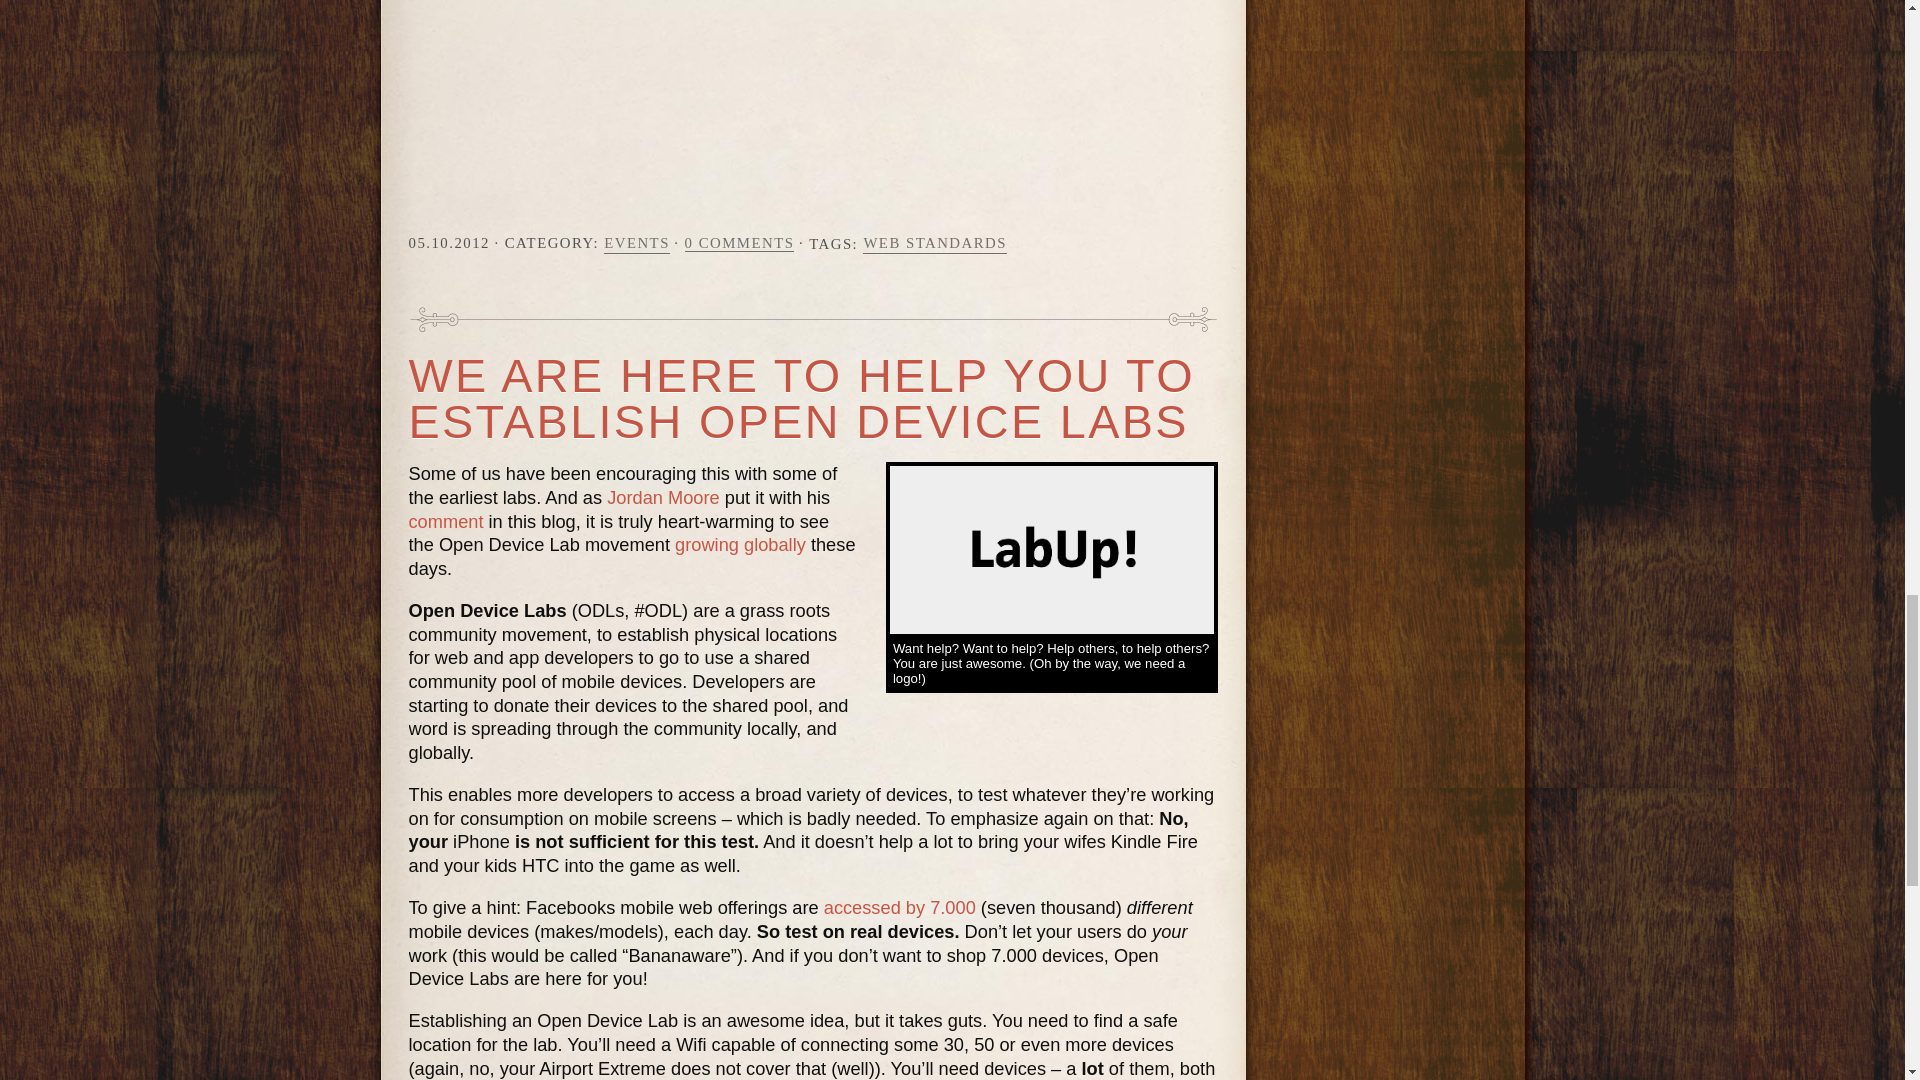 This screenshot has height=1080, width=1920. What do you see at coordinates (740, 243) in the screenshot?
I see `0 COMMENTS` at bounding box center [740, 243].